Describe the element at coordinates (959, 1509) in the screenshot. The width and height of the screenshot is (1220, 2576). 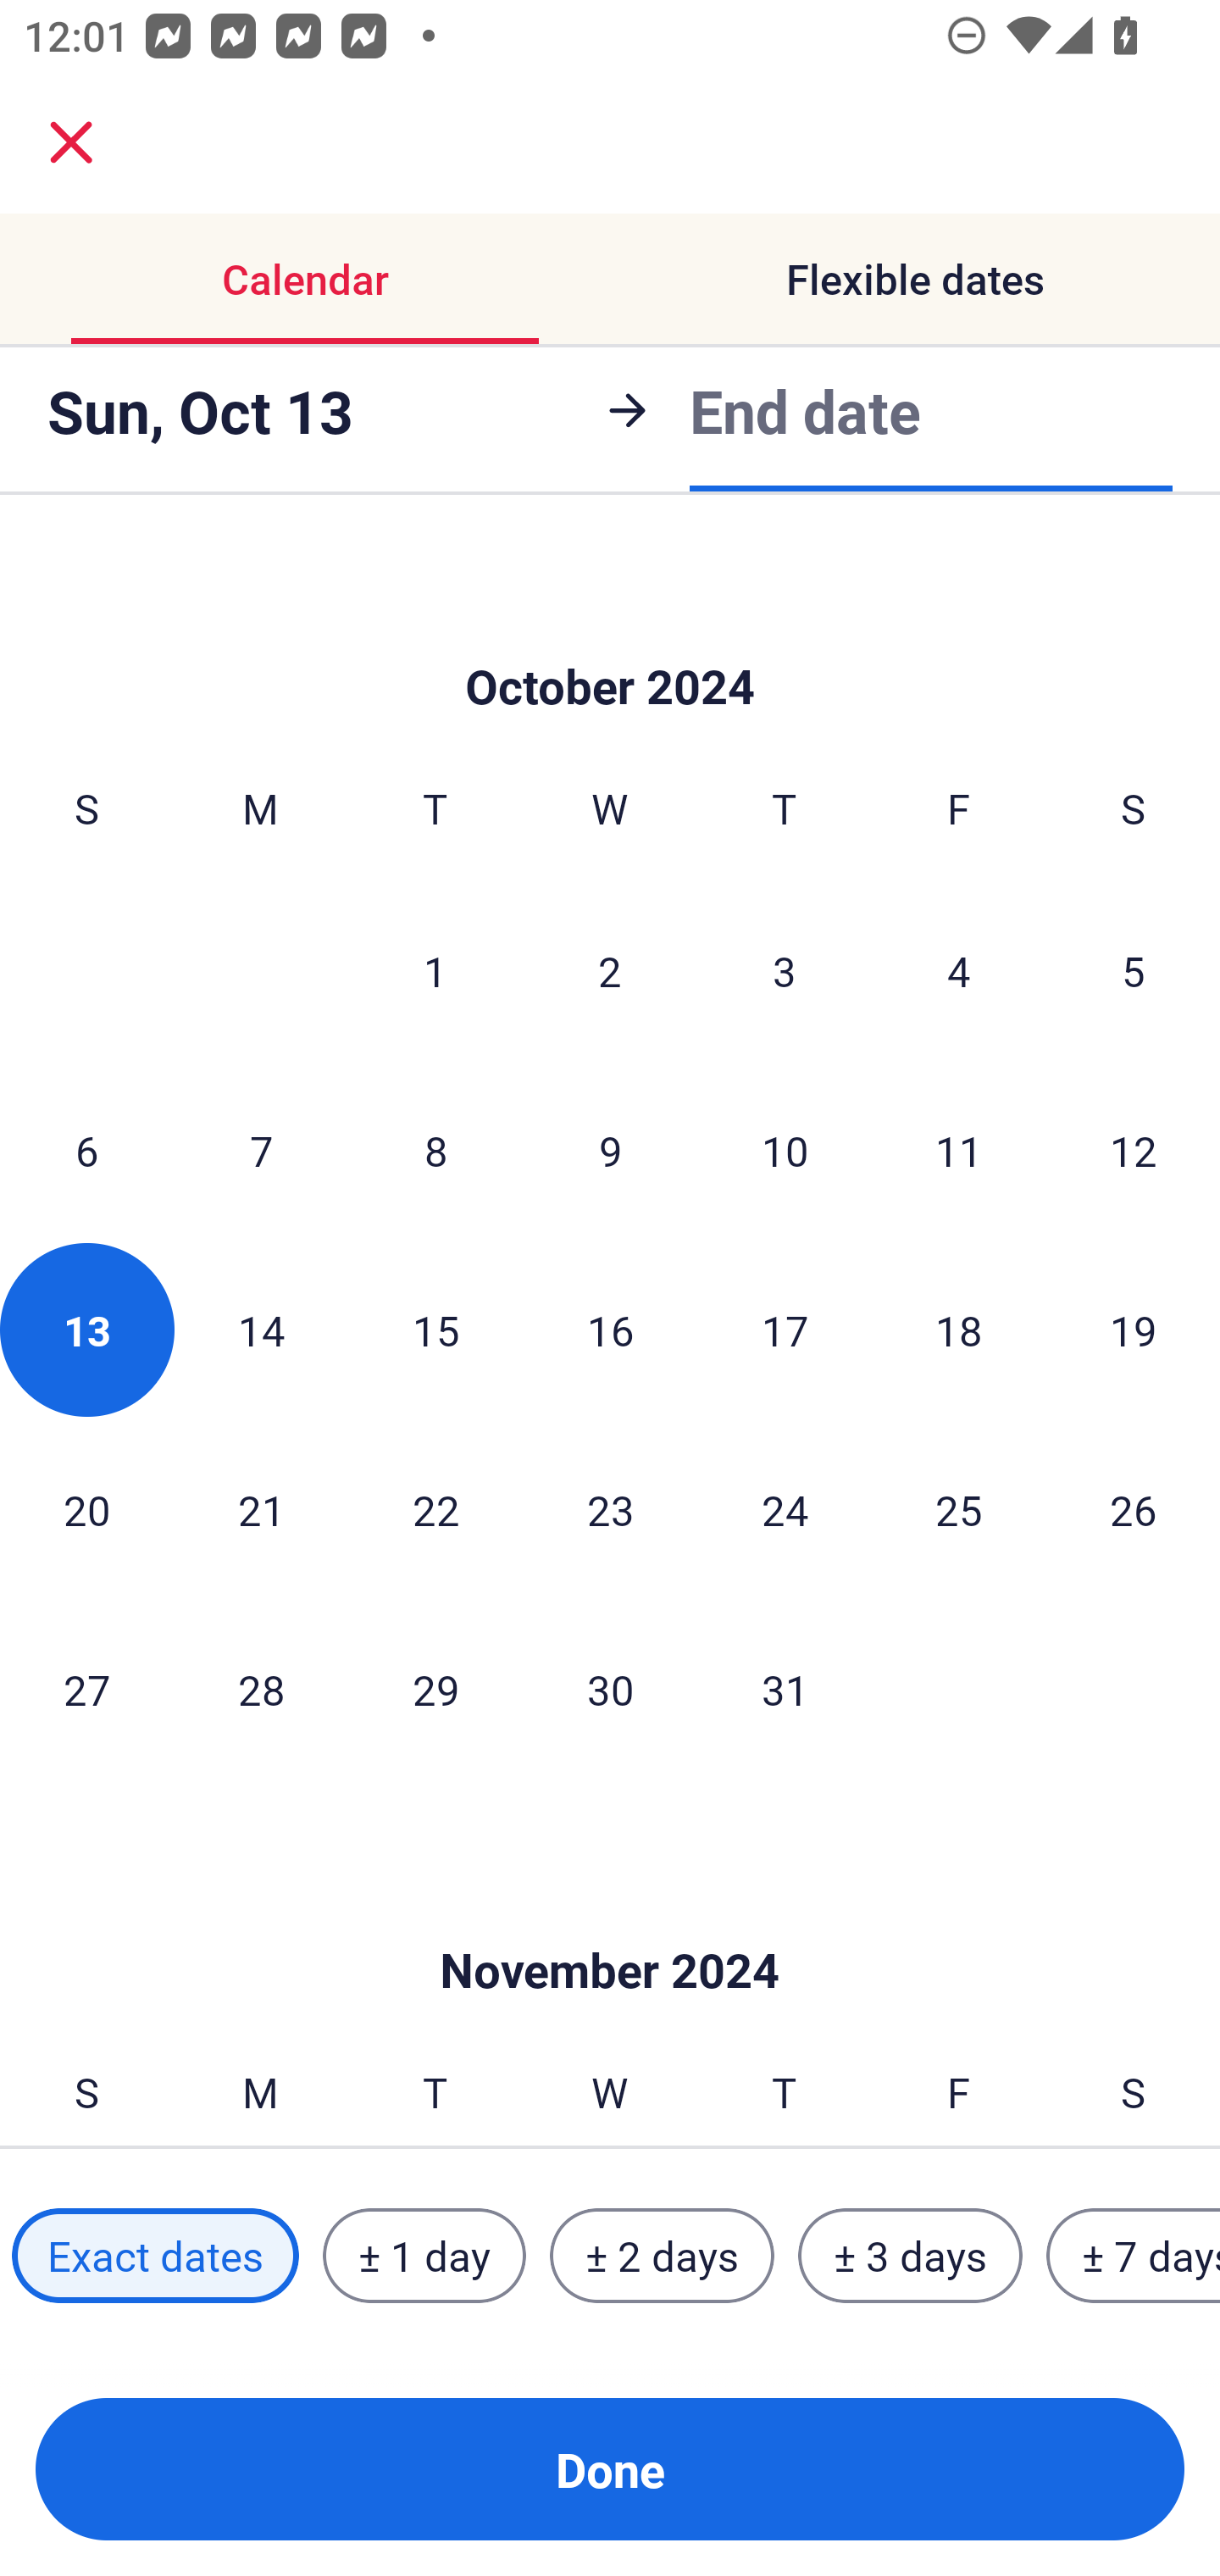
I see `25 Friday, October 25, 2024` at that location.